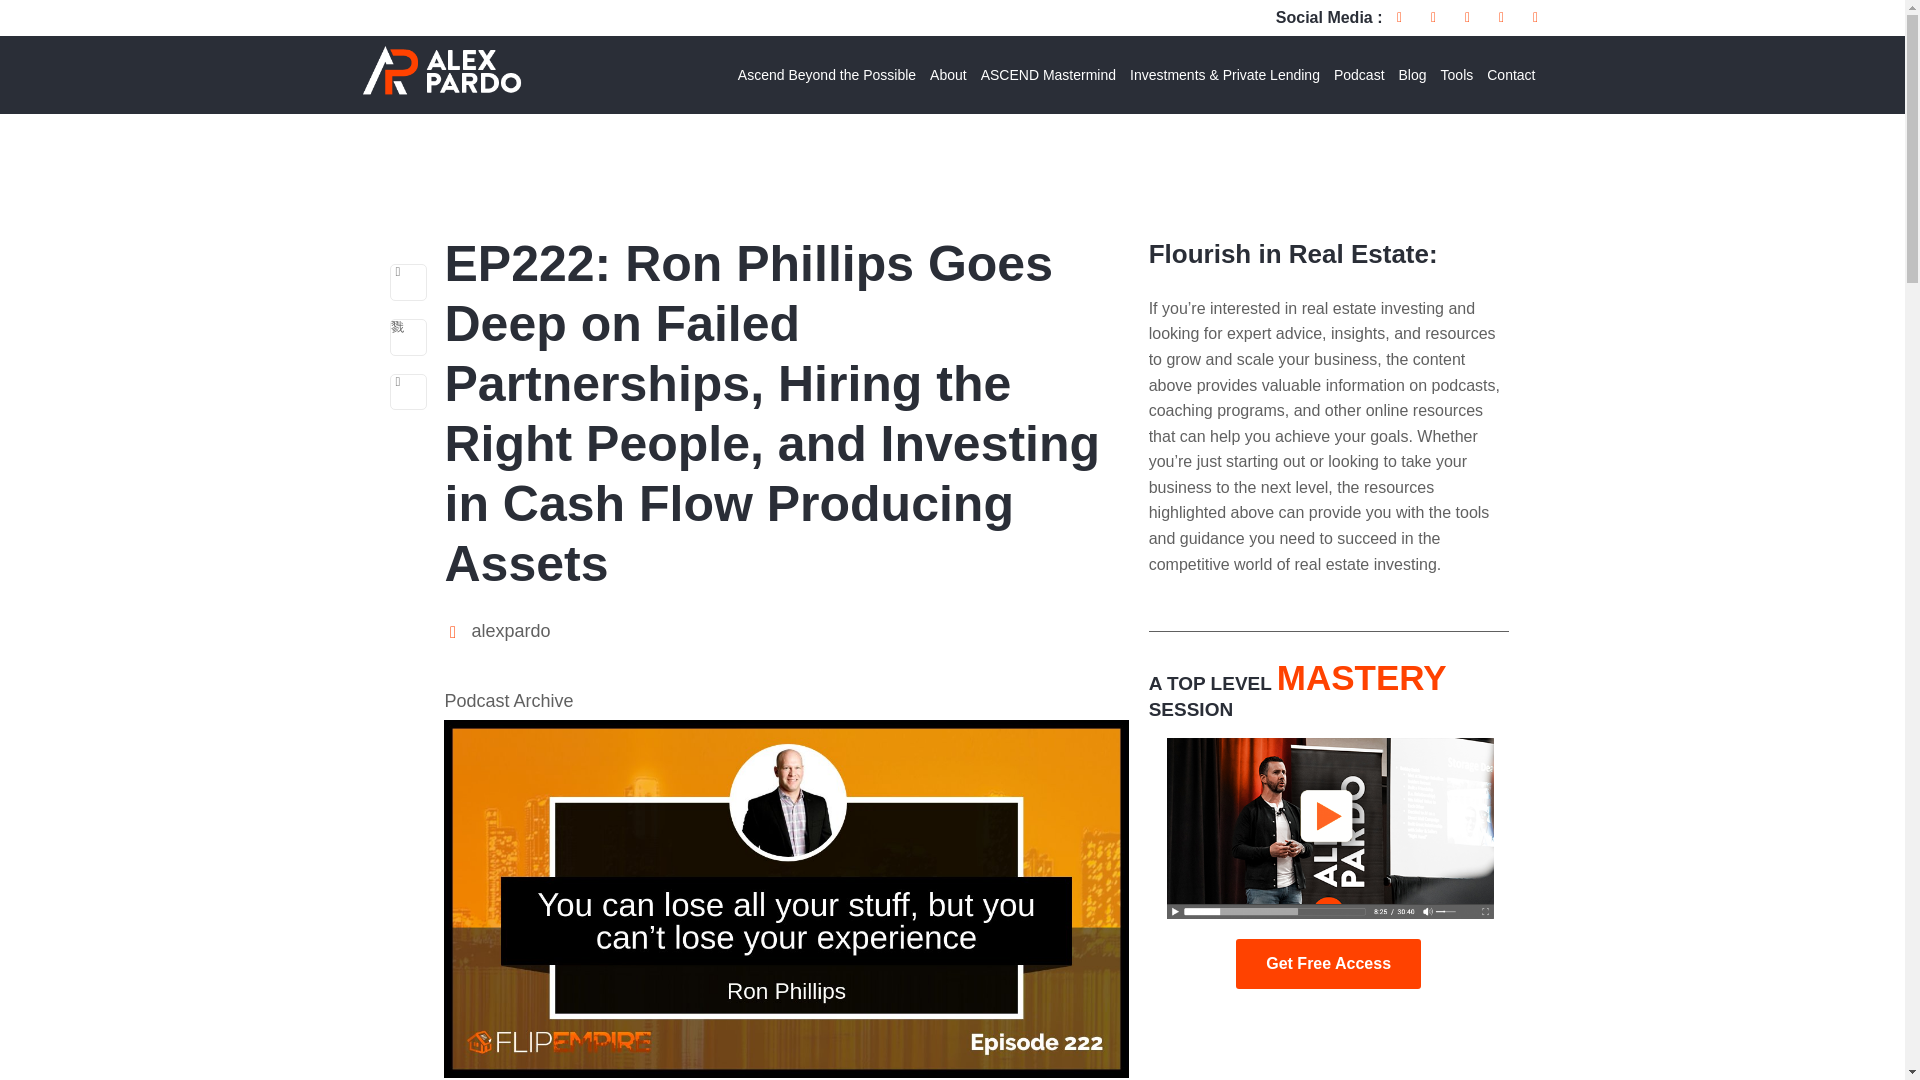 The image size is (1920, 1080). I want to click on Ascend Beyond the Possible, so click(827, 75).